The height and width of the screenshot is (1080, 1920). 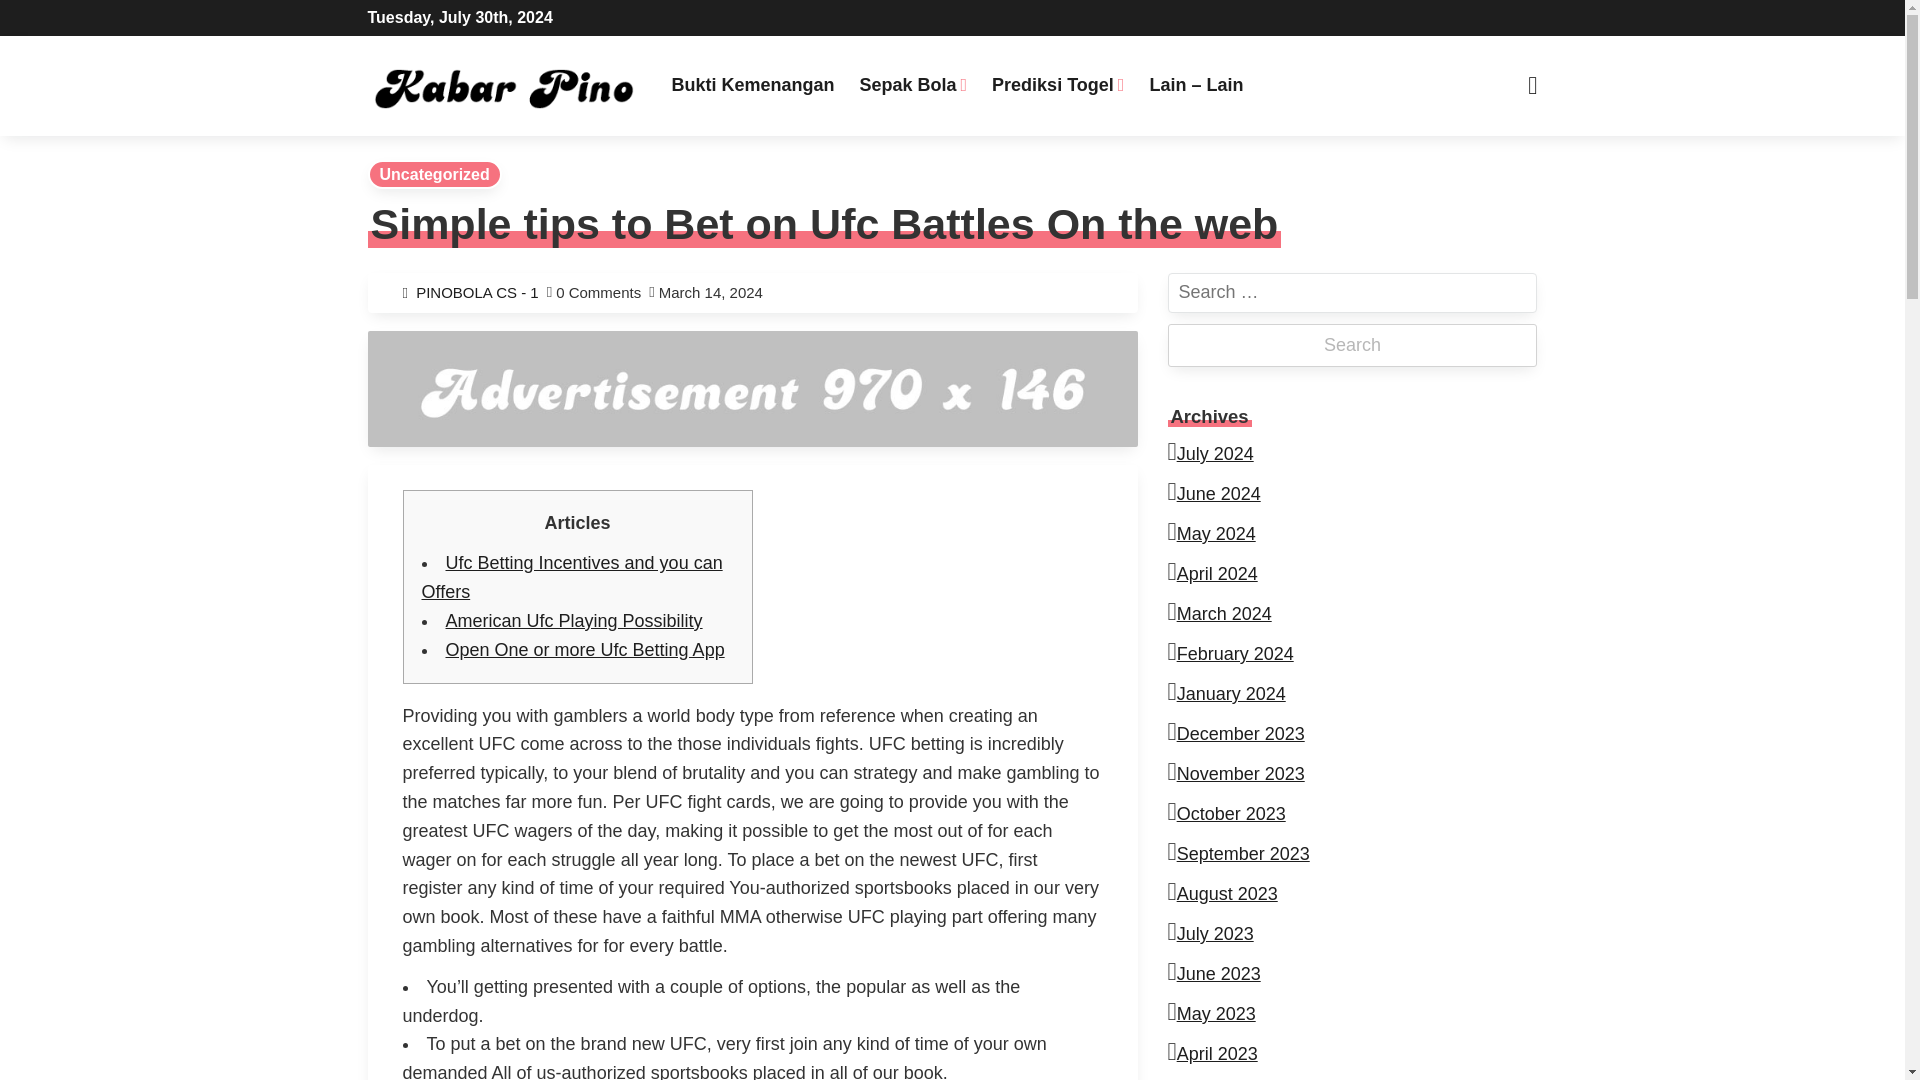 What do you see at coordinates (585, 650) in the screenshot?
I see `Open One or more Ufc Betting App` at bounding box center [585, 650].